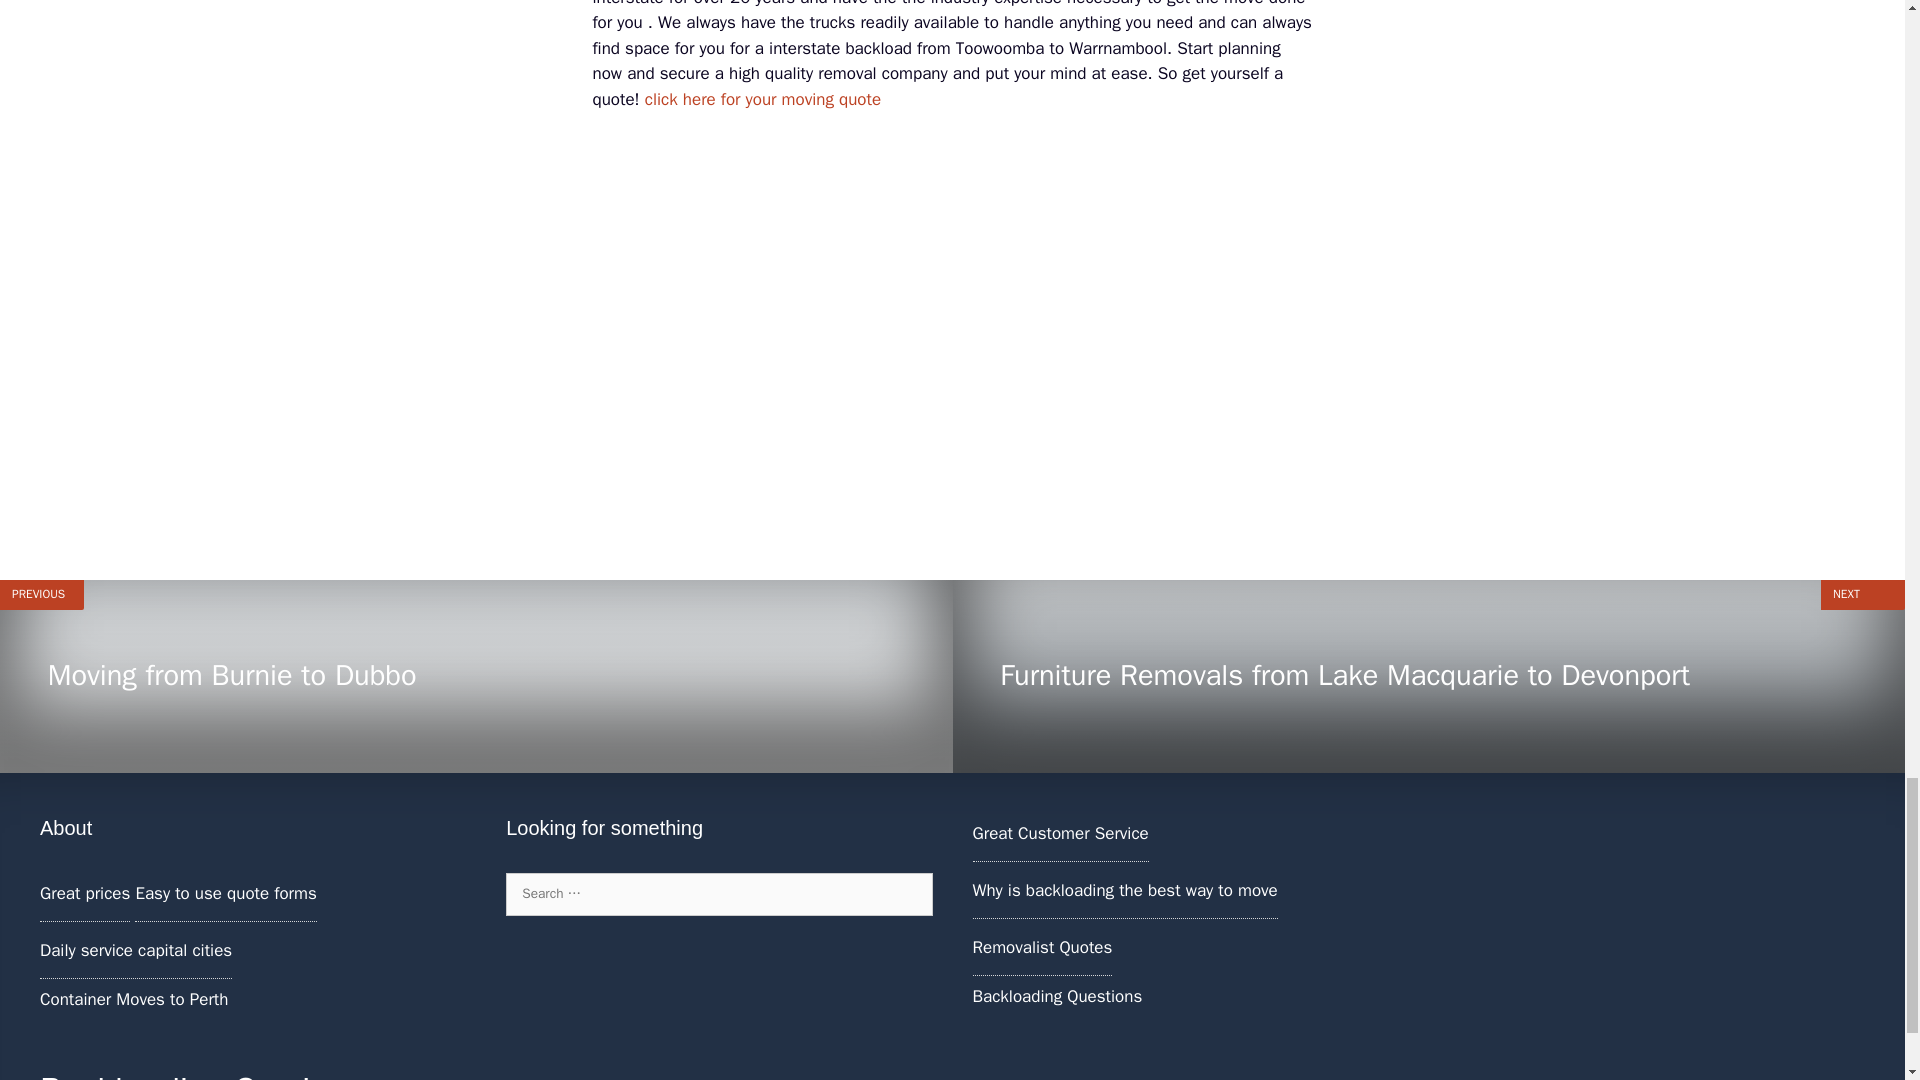 The image size is (1920, 1080). What do you see at coordinates (1056, 996) in the screenshot?
I see `Backloading Questions` at bounding box center [1056, 996].